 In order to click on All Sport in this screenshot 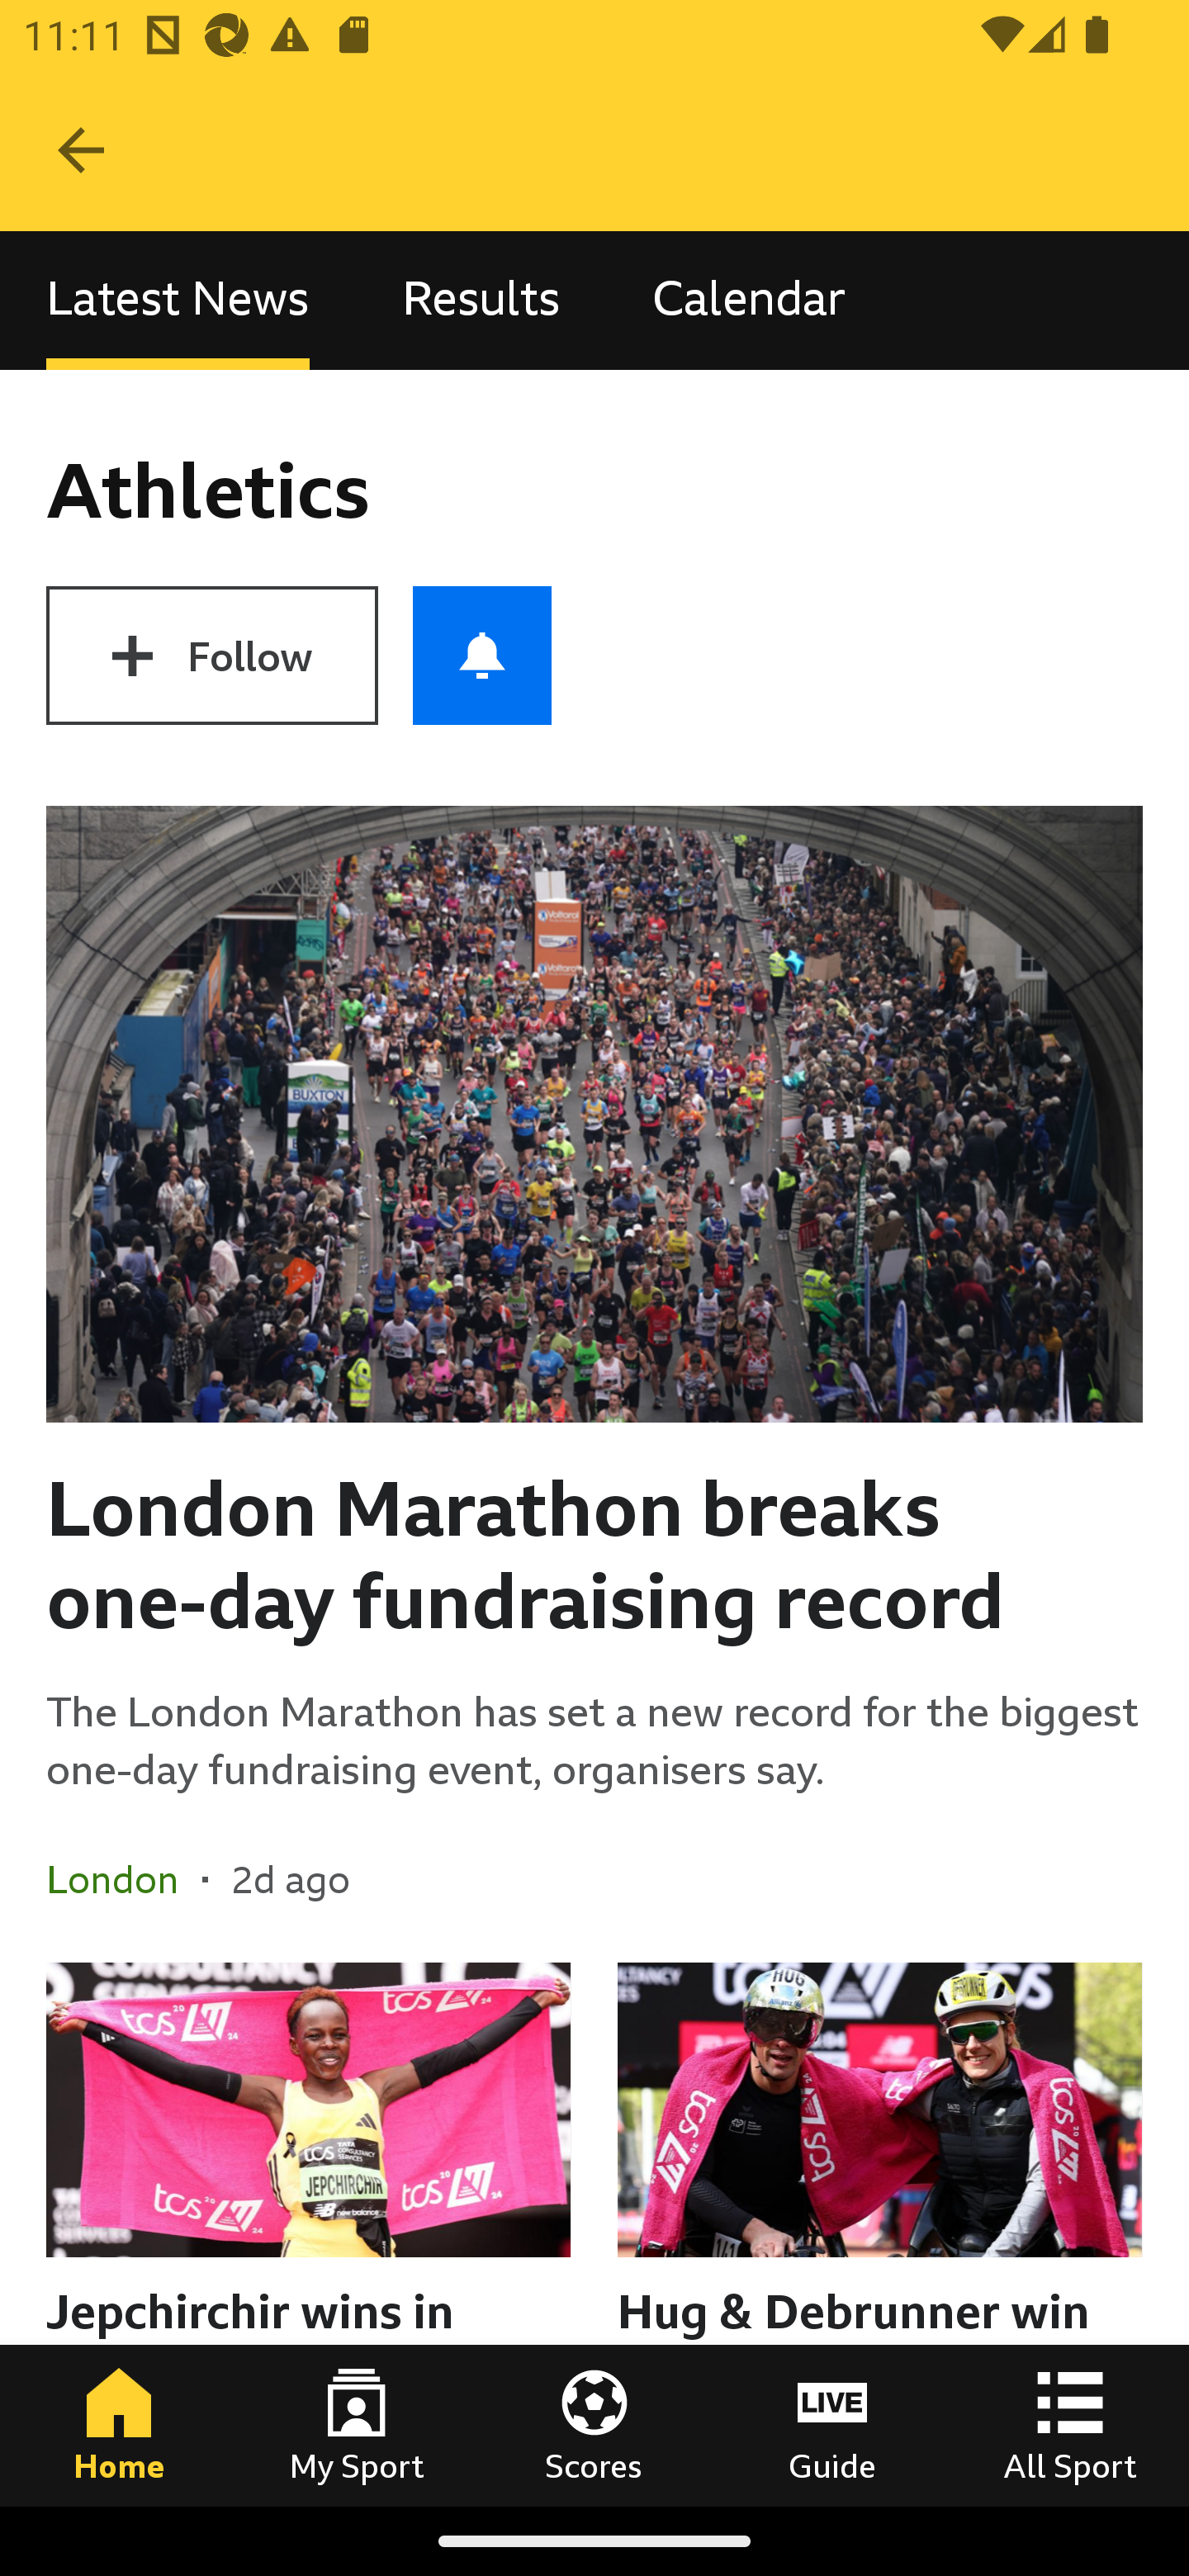, I will do `click(1070, 2425)`.